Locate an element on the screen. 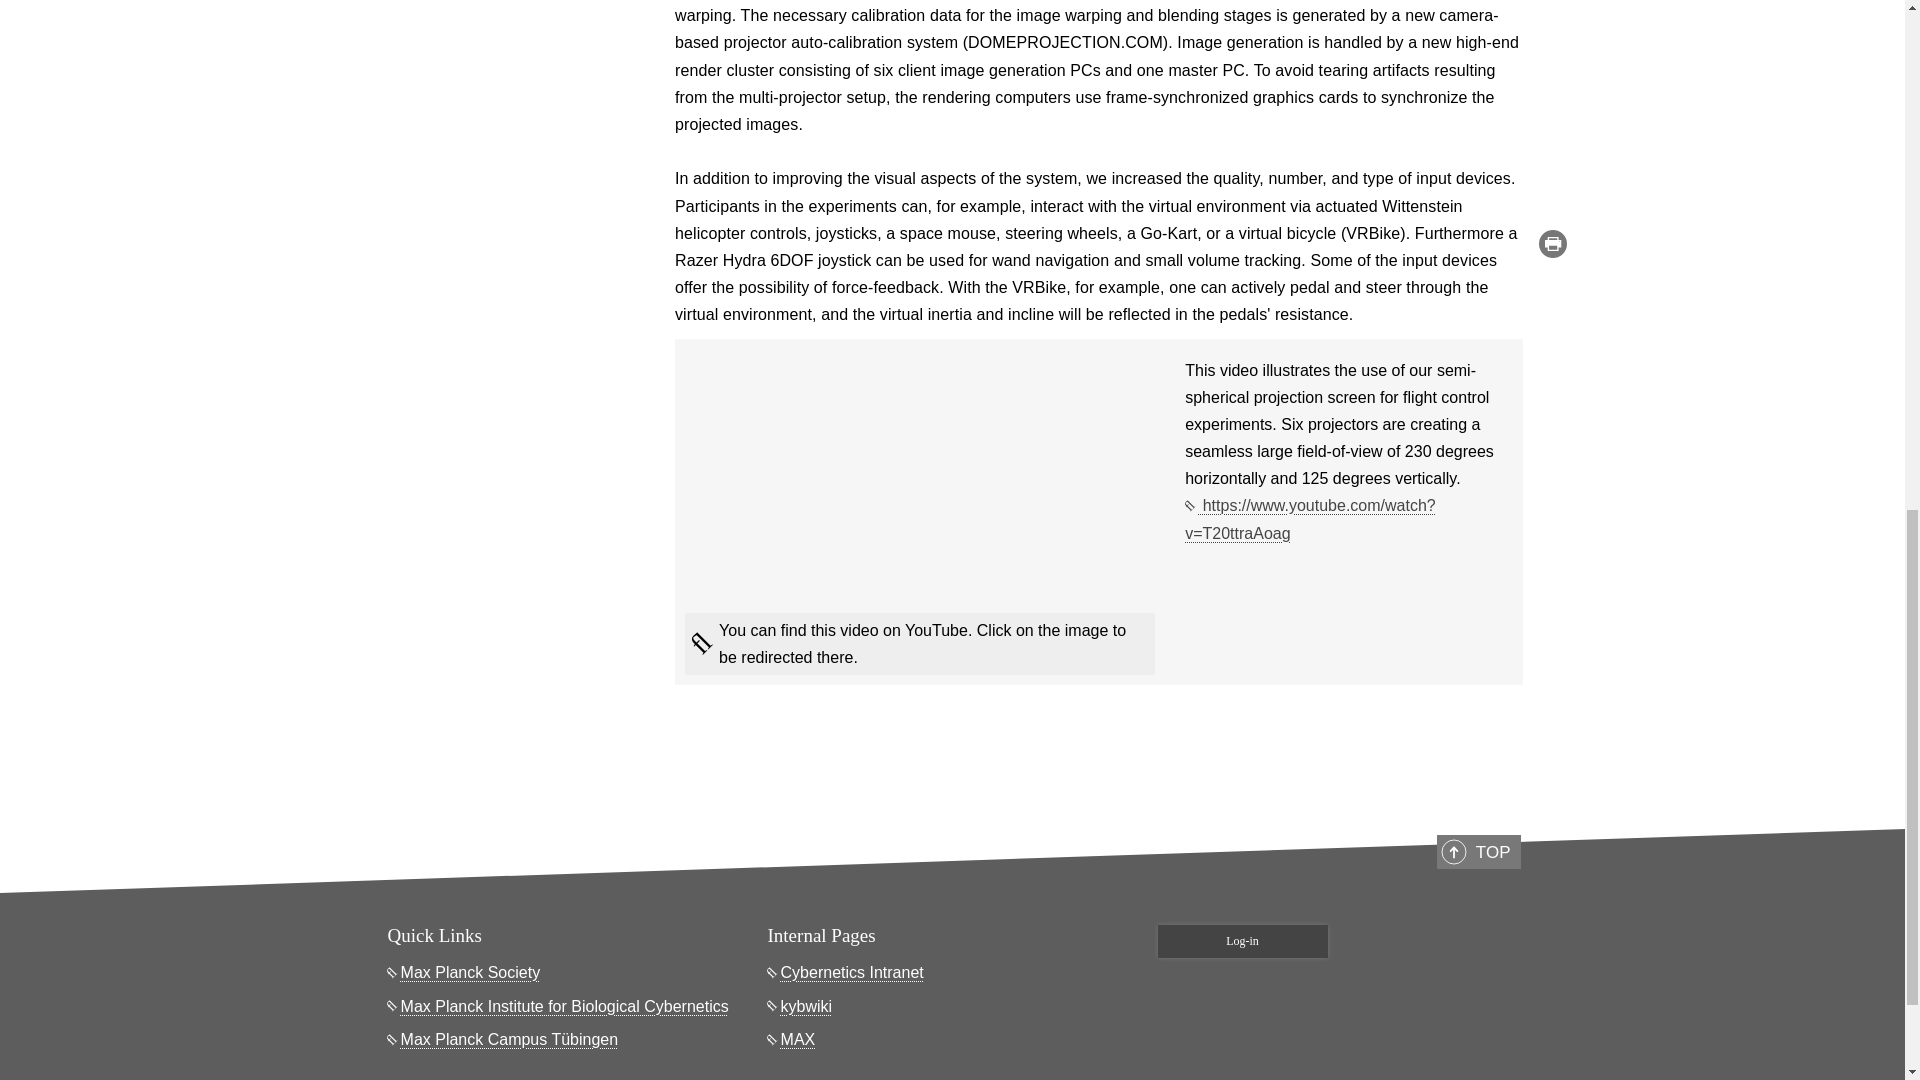 The image size is (1920, 1080). TOP is located at coordinates (1478, 852).